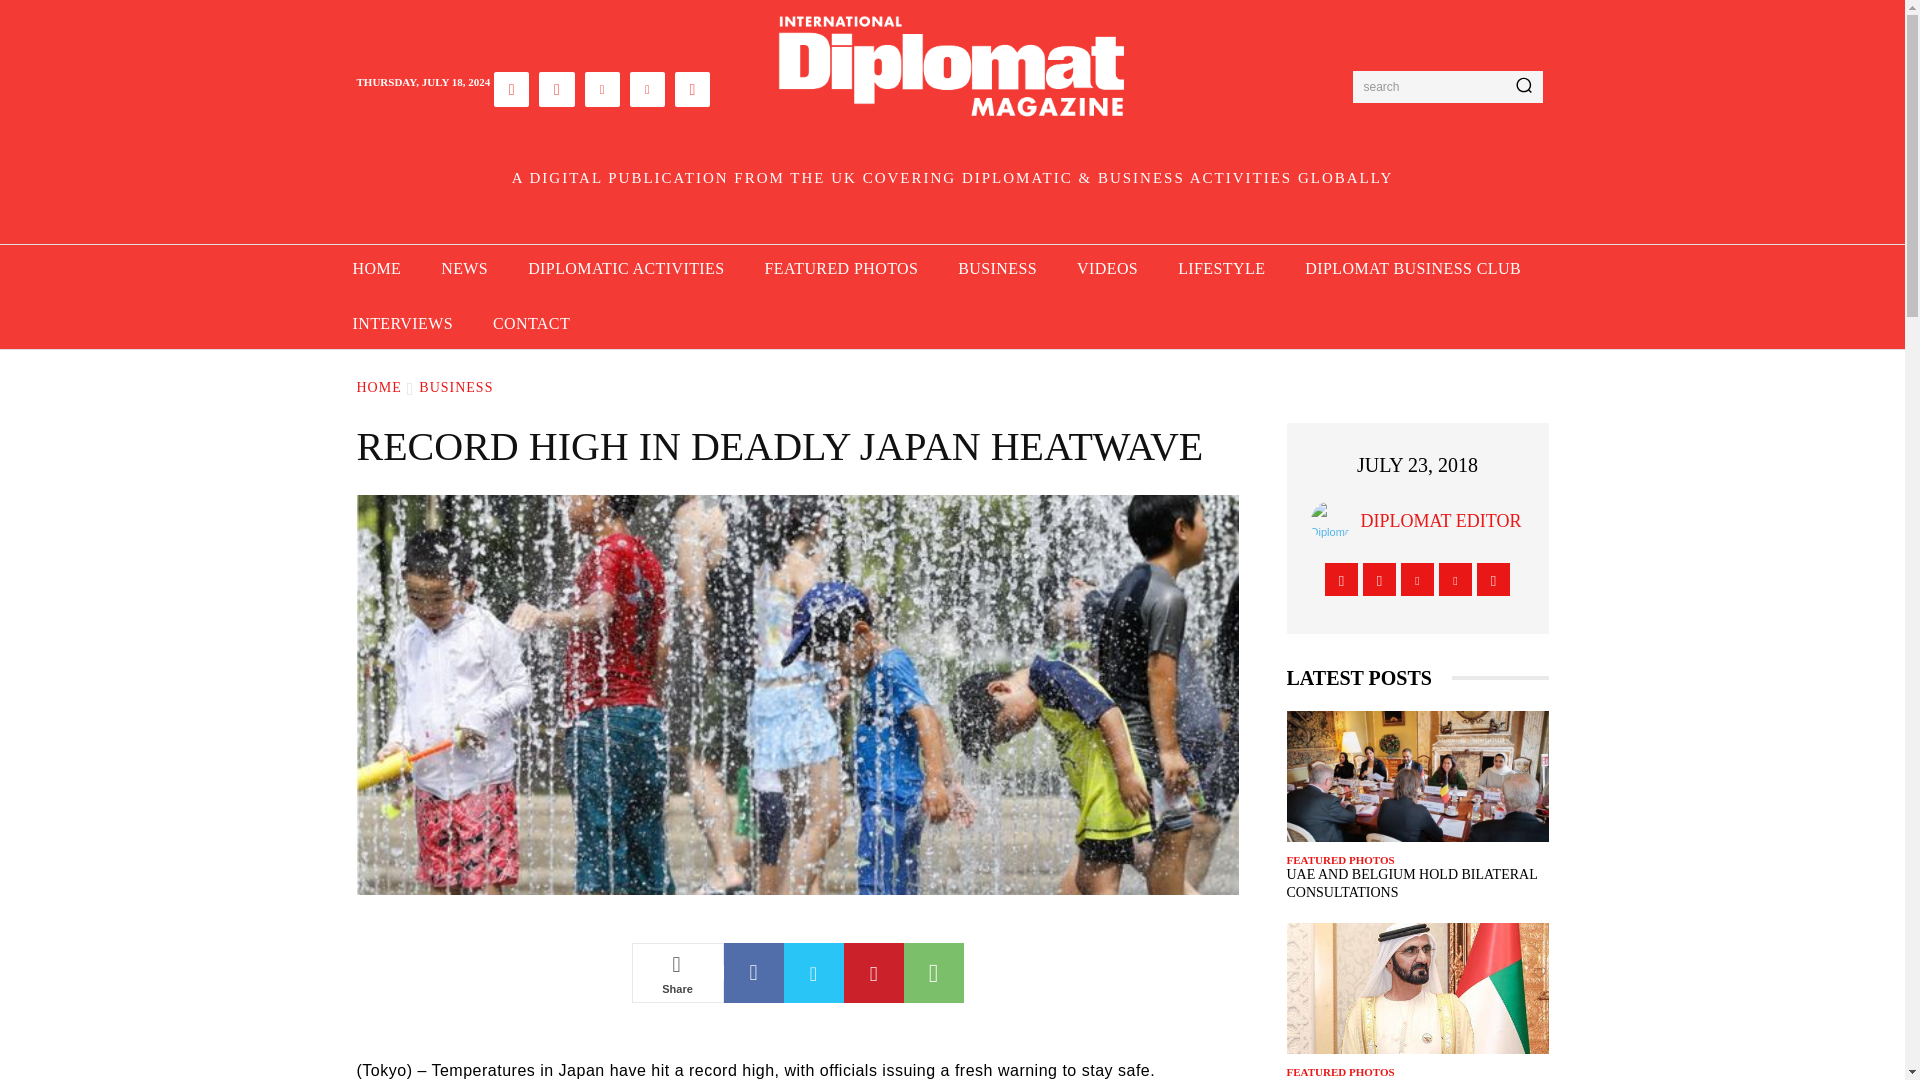 Image resolution: width=1920 pixels, height=1080 pixels. I want to click on Facebook, so click(511, 89).